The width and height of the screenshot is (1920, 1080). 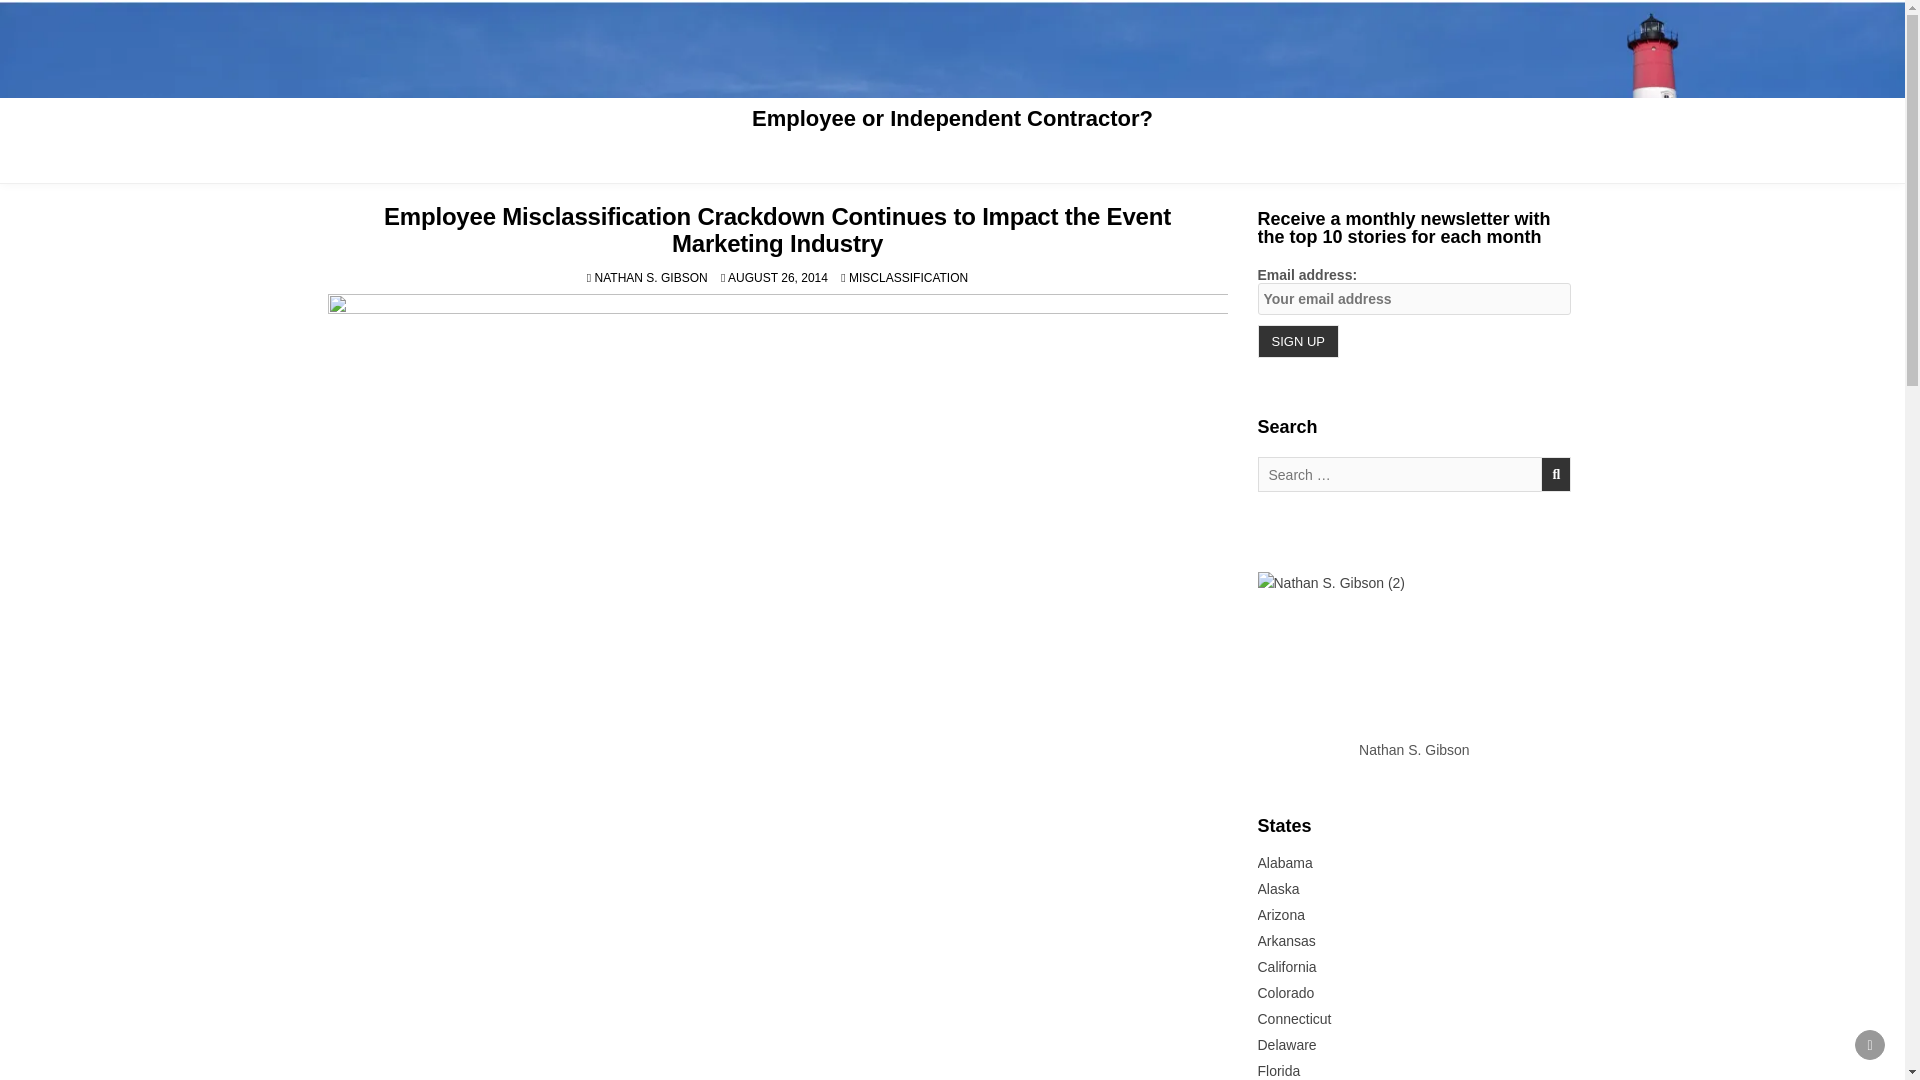 What do you see at coordinates (952, 118) in the screenshot?
I see `Employee or Independent Contractor?` at bounding box center [952, 118].